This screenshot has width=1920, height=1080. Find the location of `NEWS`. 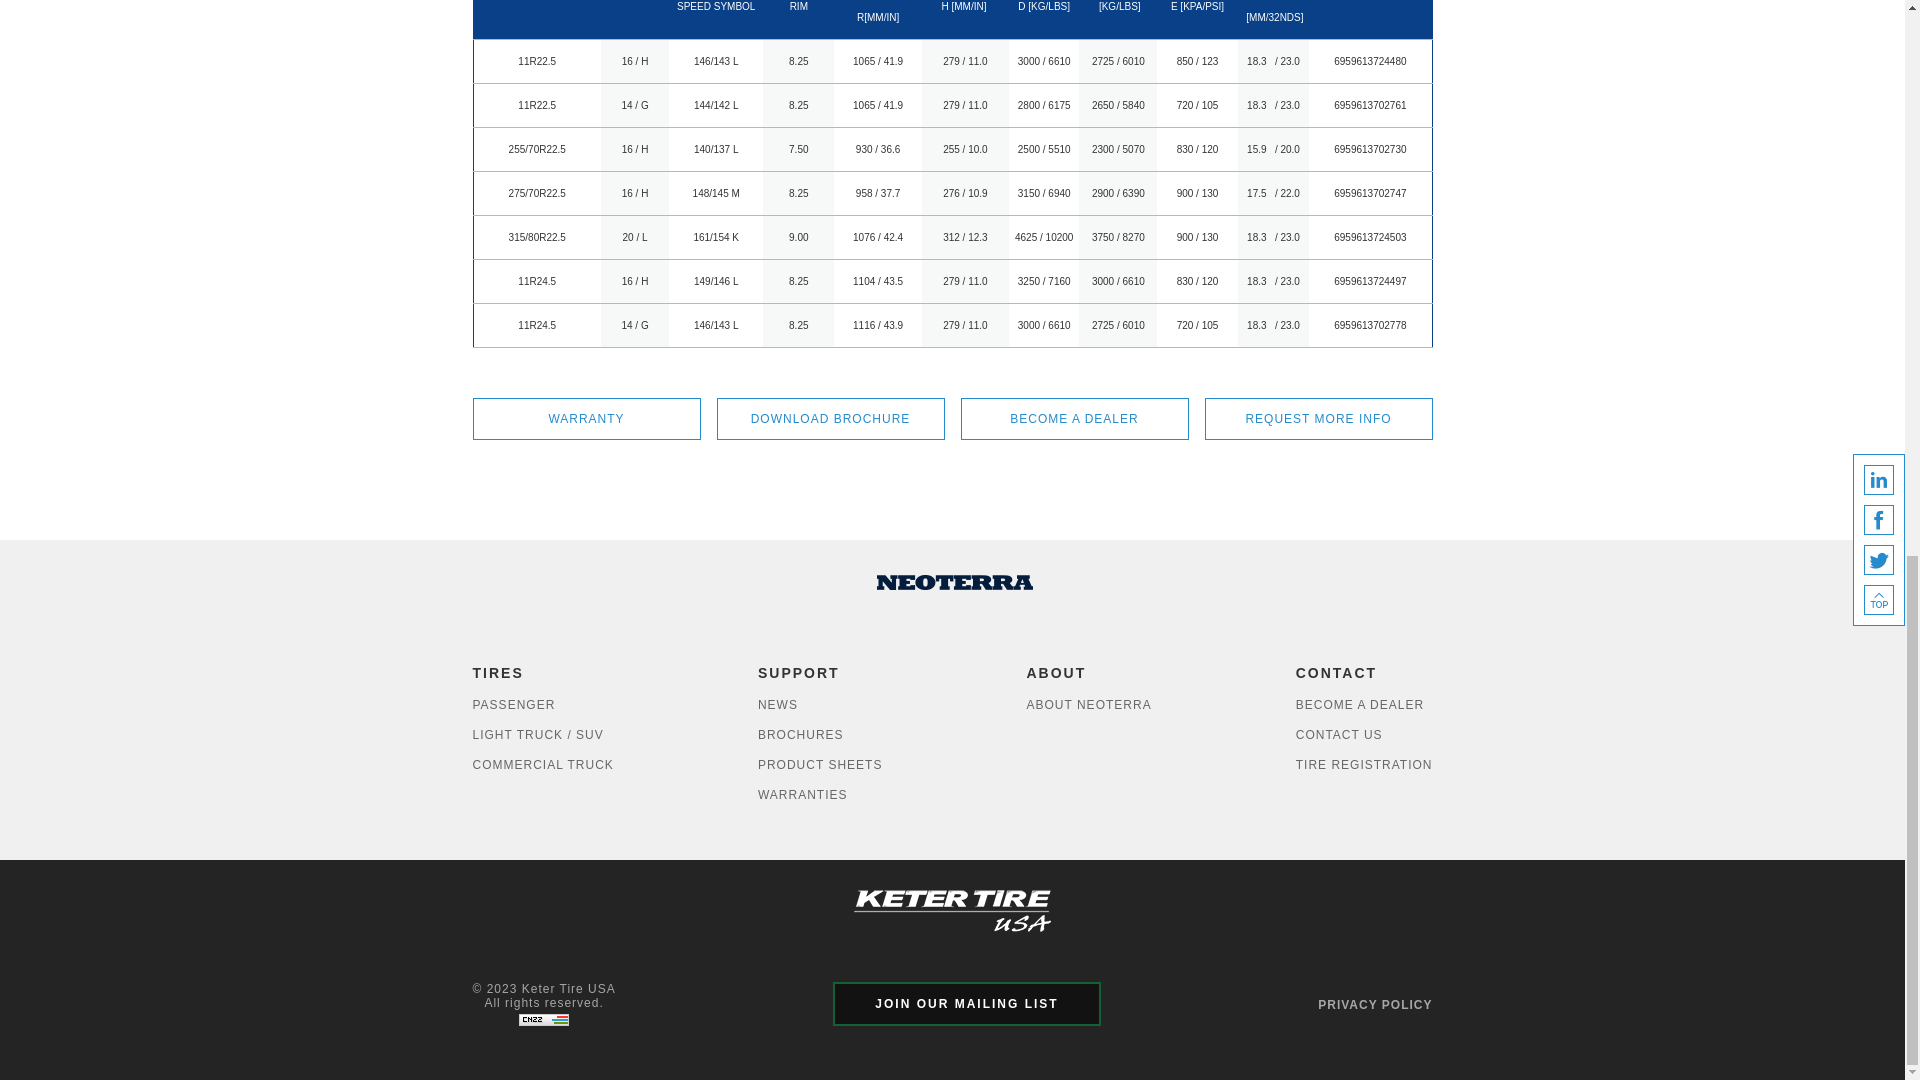

NEWS is located at coordinates (820, 705).